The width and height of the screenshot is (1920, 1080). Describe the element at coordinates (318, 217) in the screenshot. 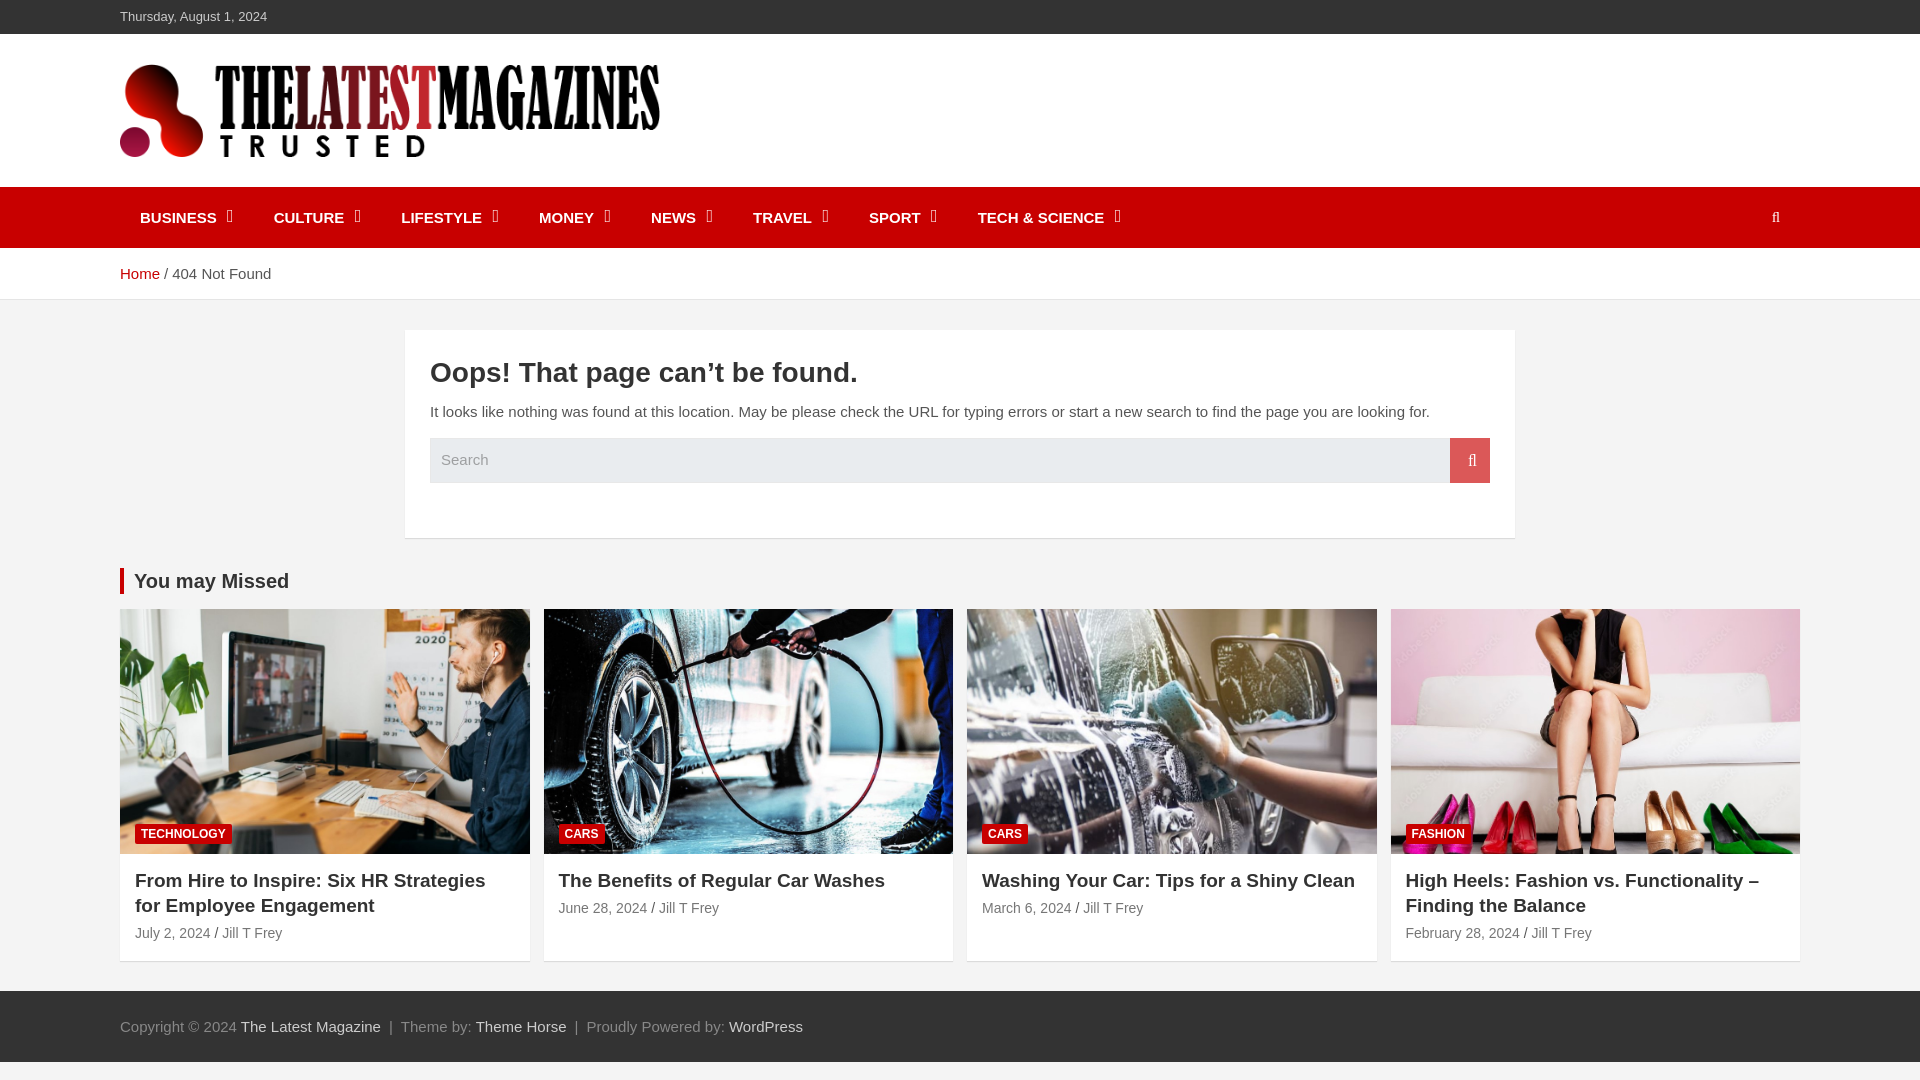

I see `CULTURE` at that location.